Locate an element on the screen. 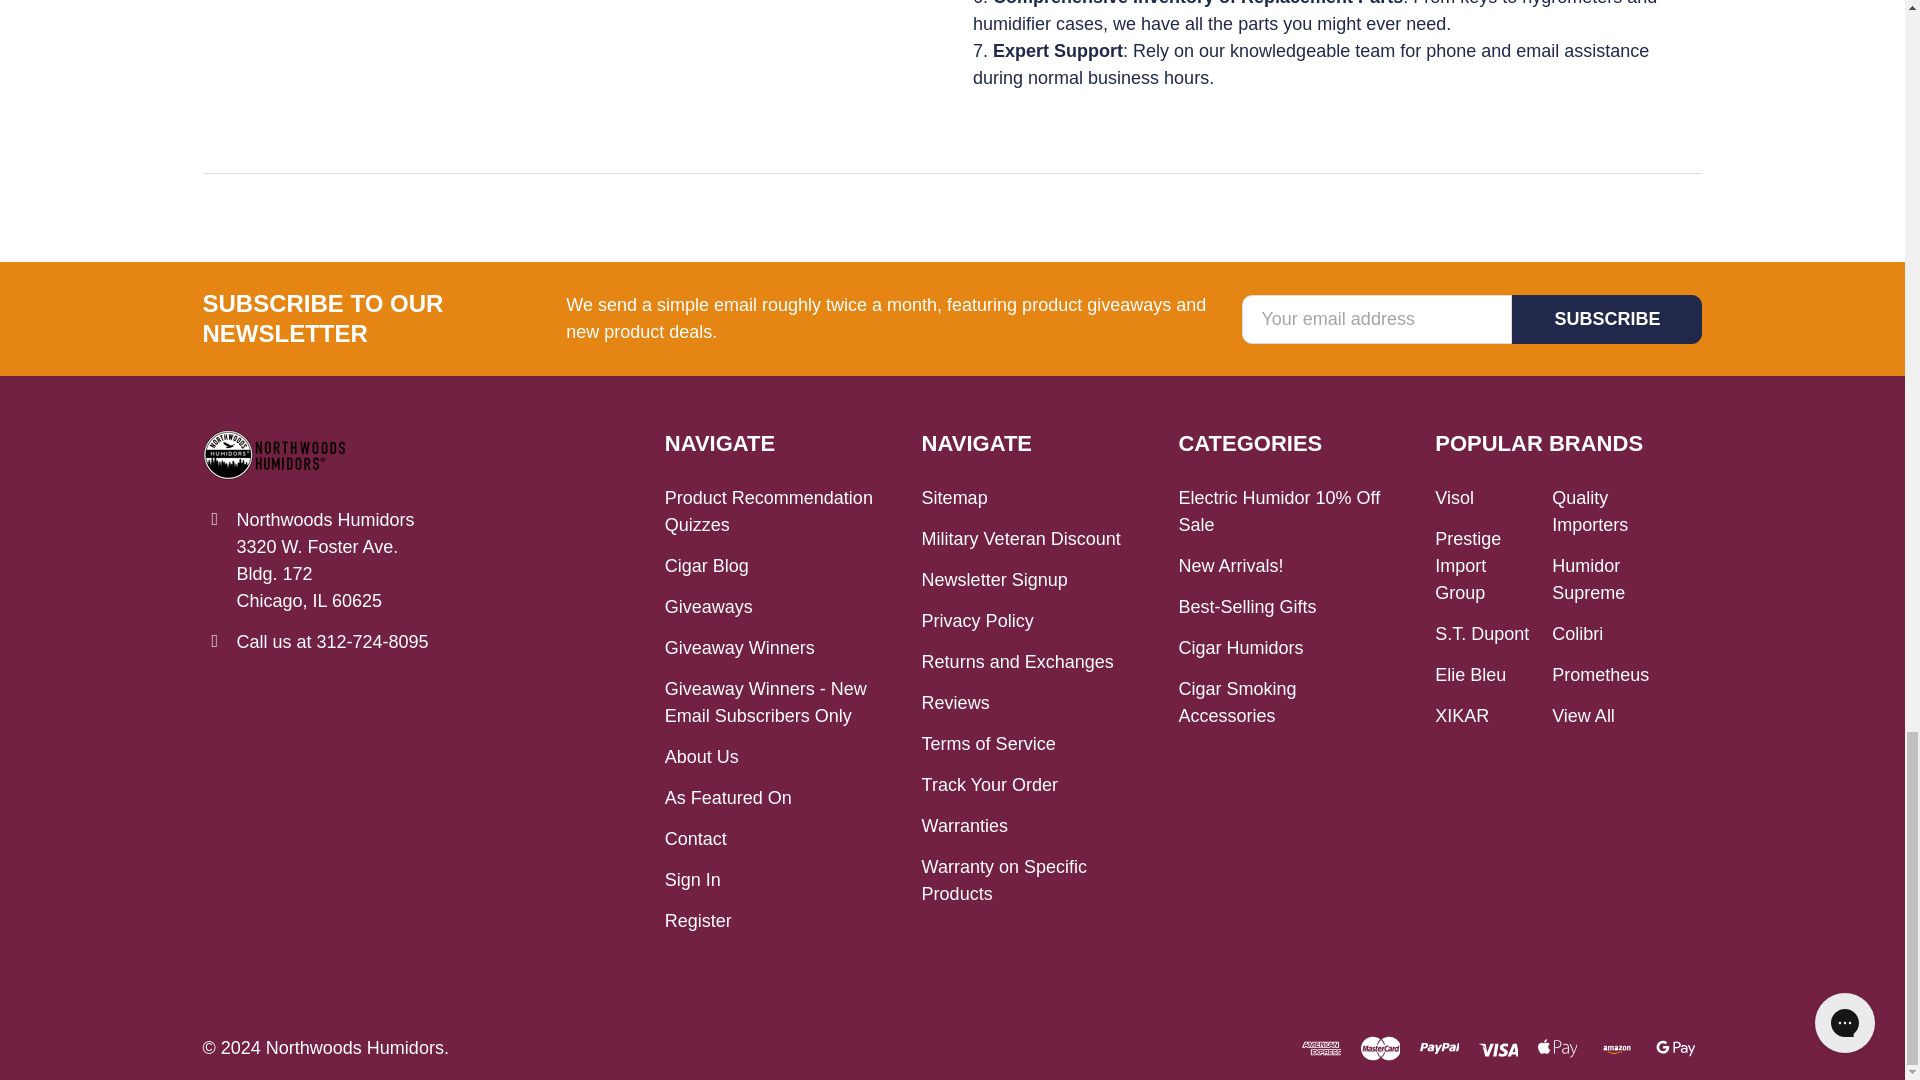 The width and height of the screenshot is (1920, 1080). Subscribe is located at coordinates (1606, 319).